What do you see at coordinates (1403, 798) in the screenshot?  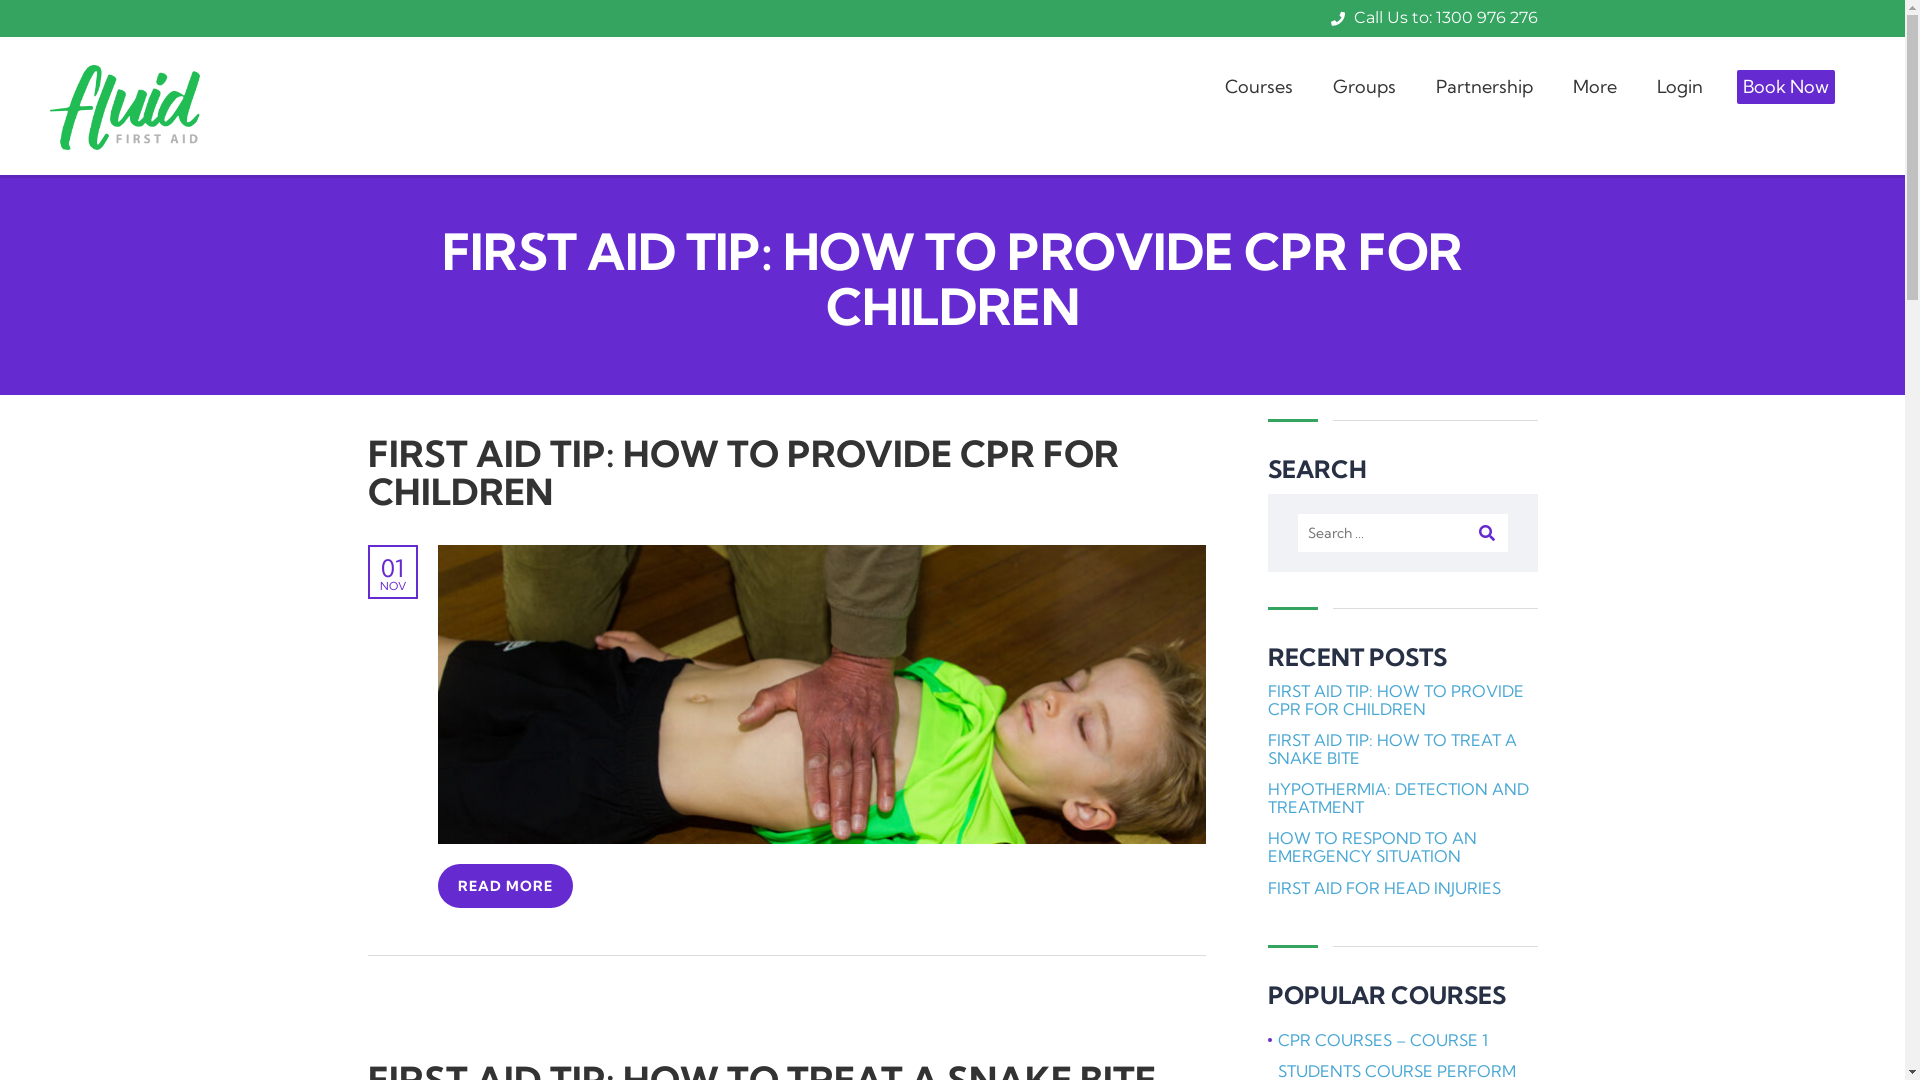 I see `HYPOTHERMIA: DETECTION AND TREATMENT` at bounding box center [1403, 798].